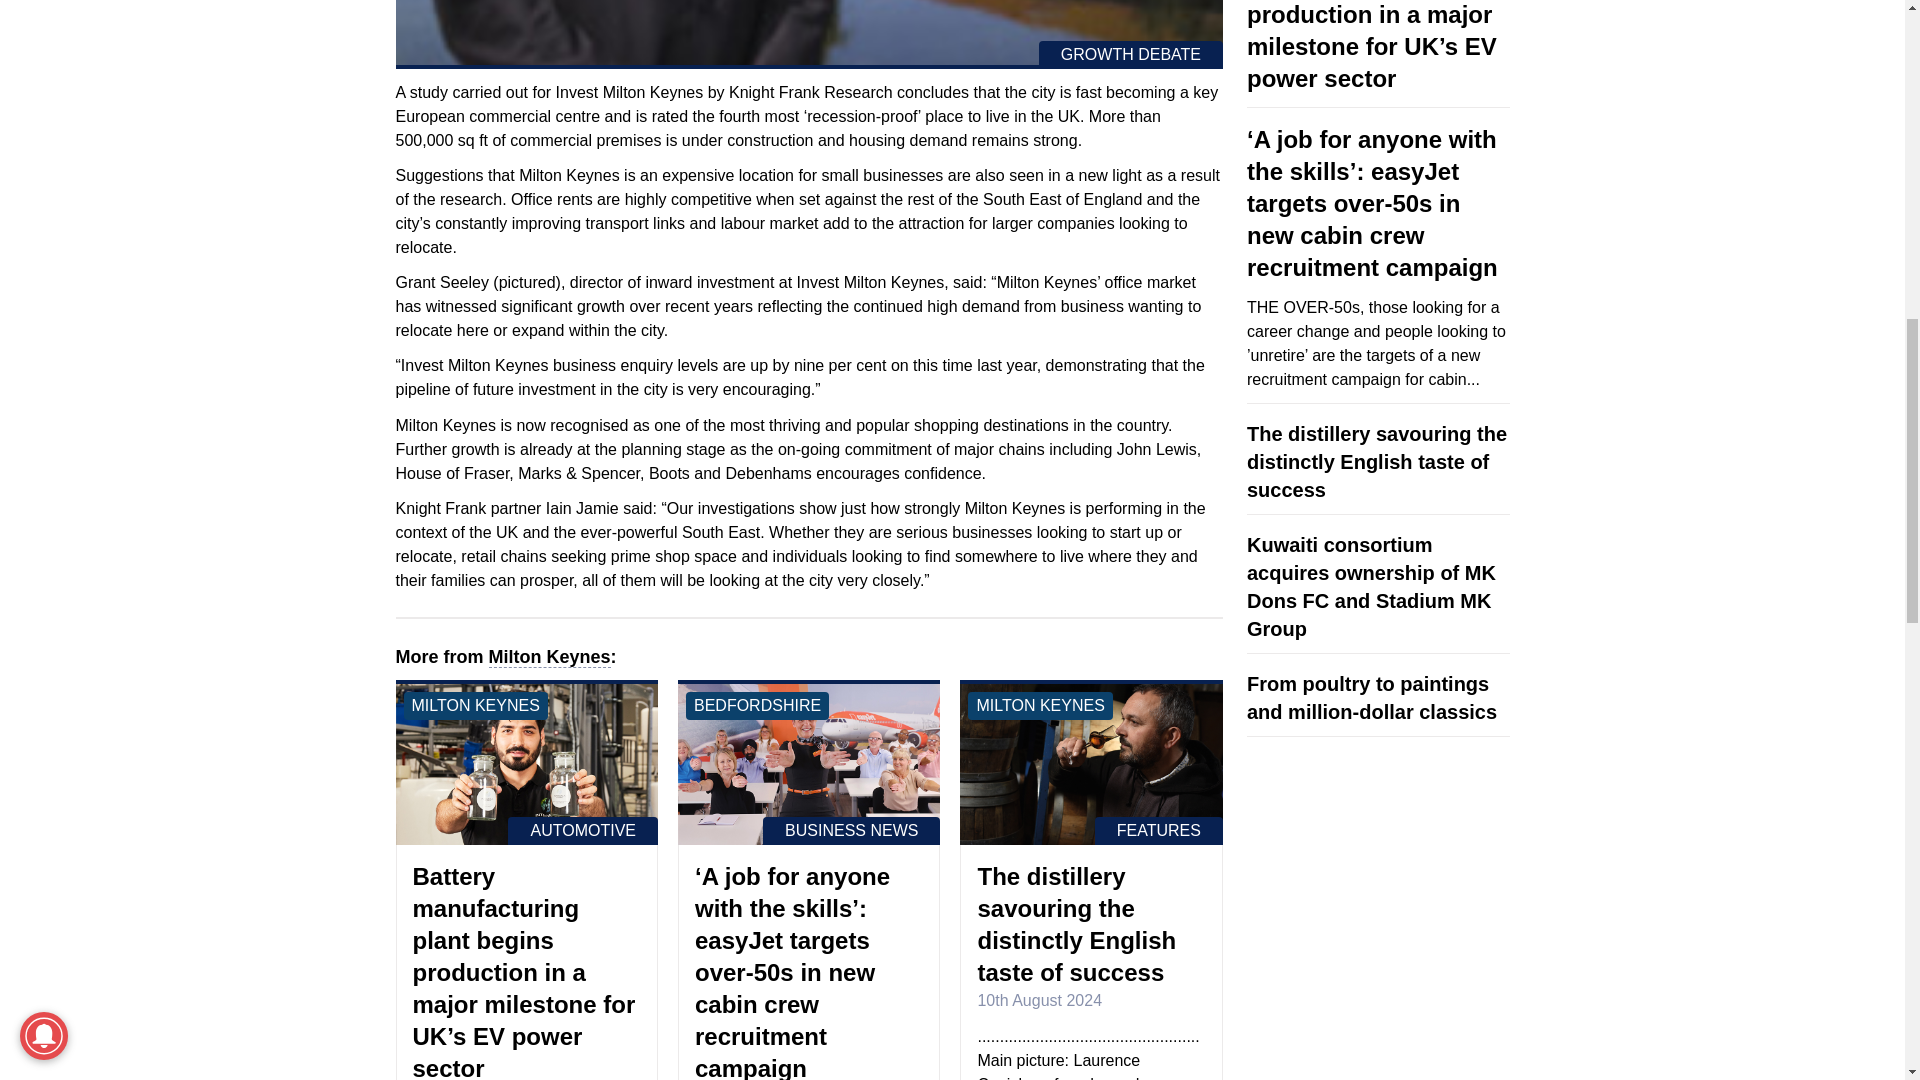 The image size is (1920, 1080). I want to click on See all business news, so click(851, 830).